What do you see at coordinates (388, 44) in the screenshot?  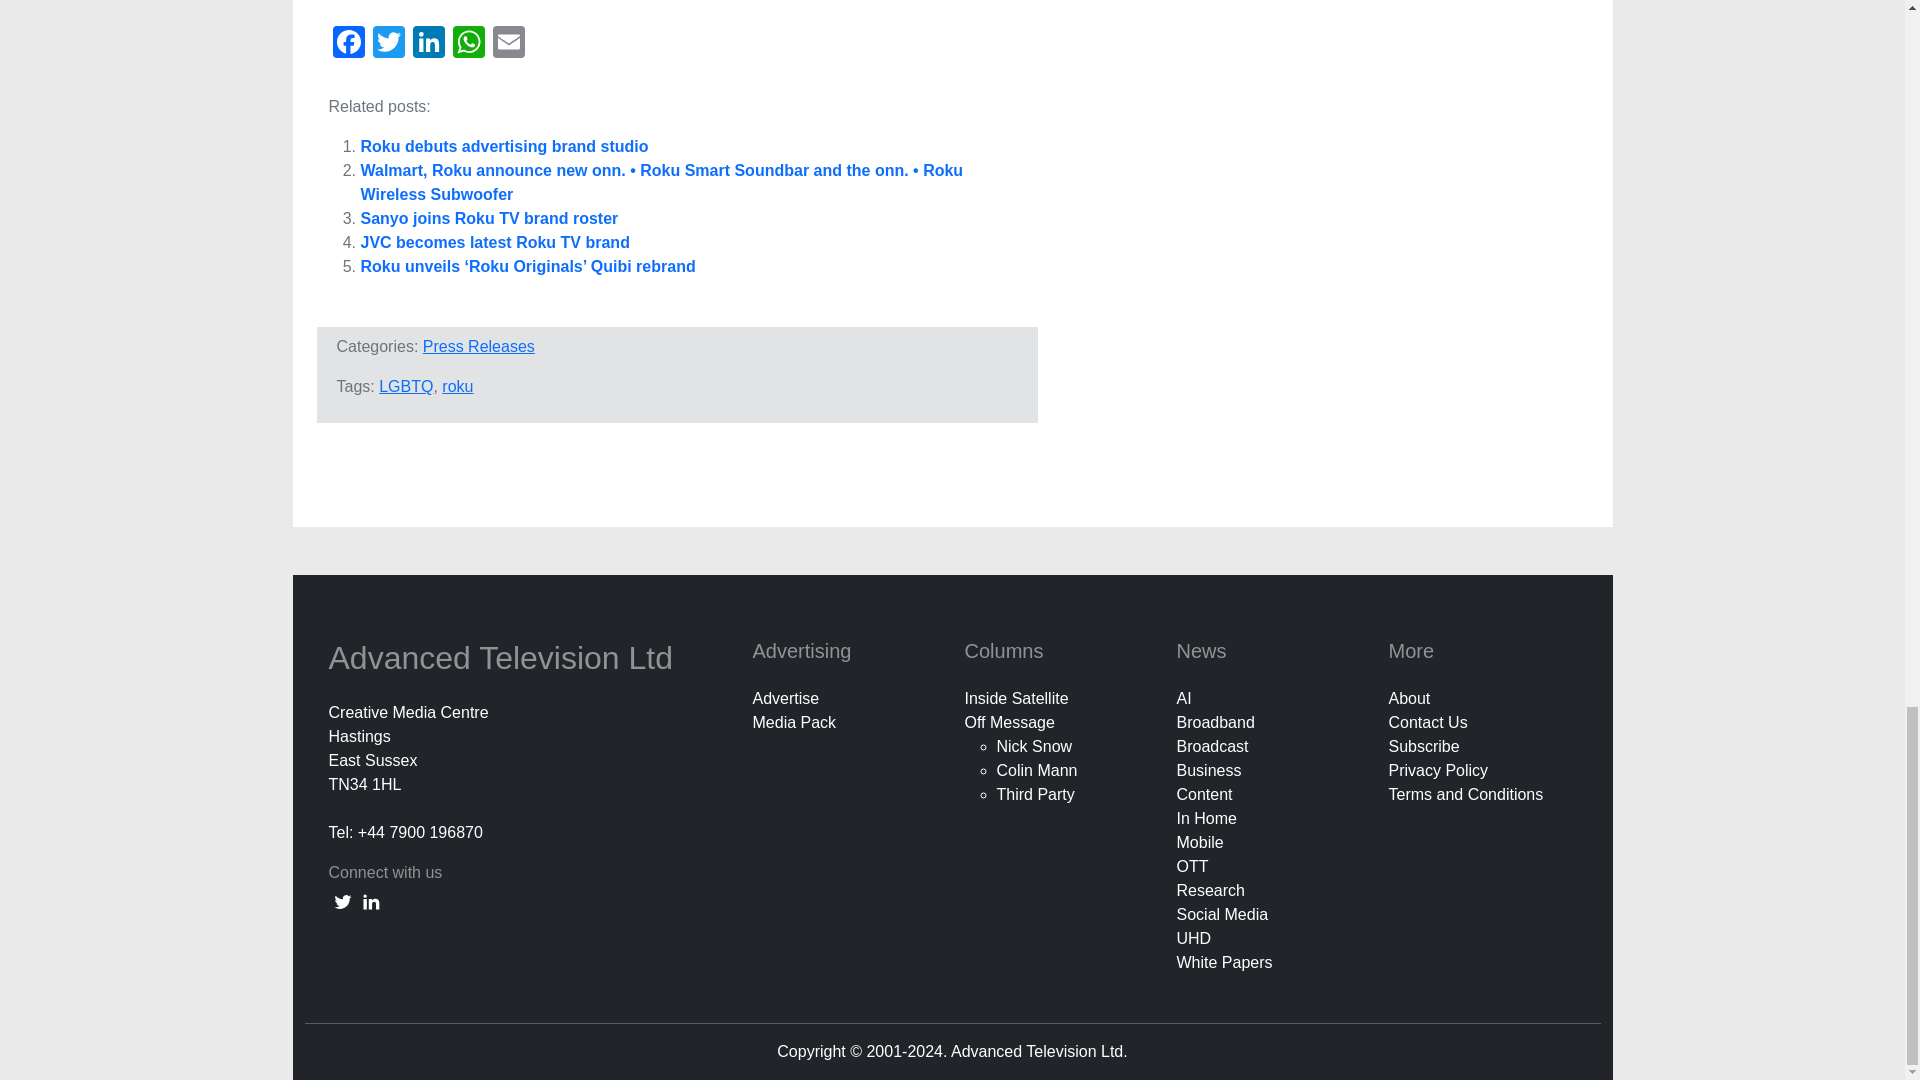 I see `Twitter` at bounding box center [388, 44].